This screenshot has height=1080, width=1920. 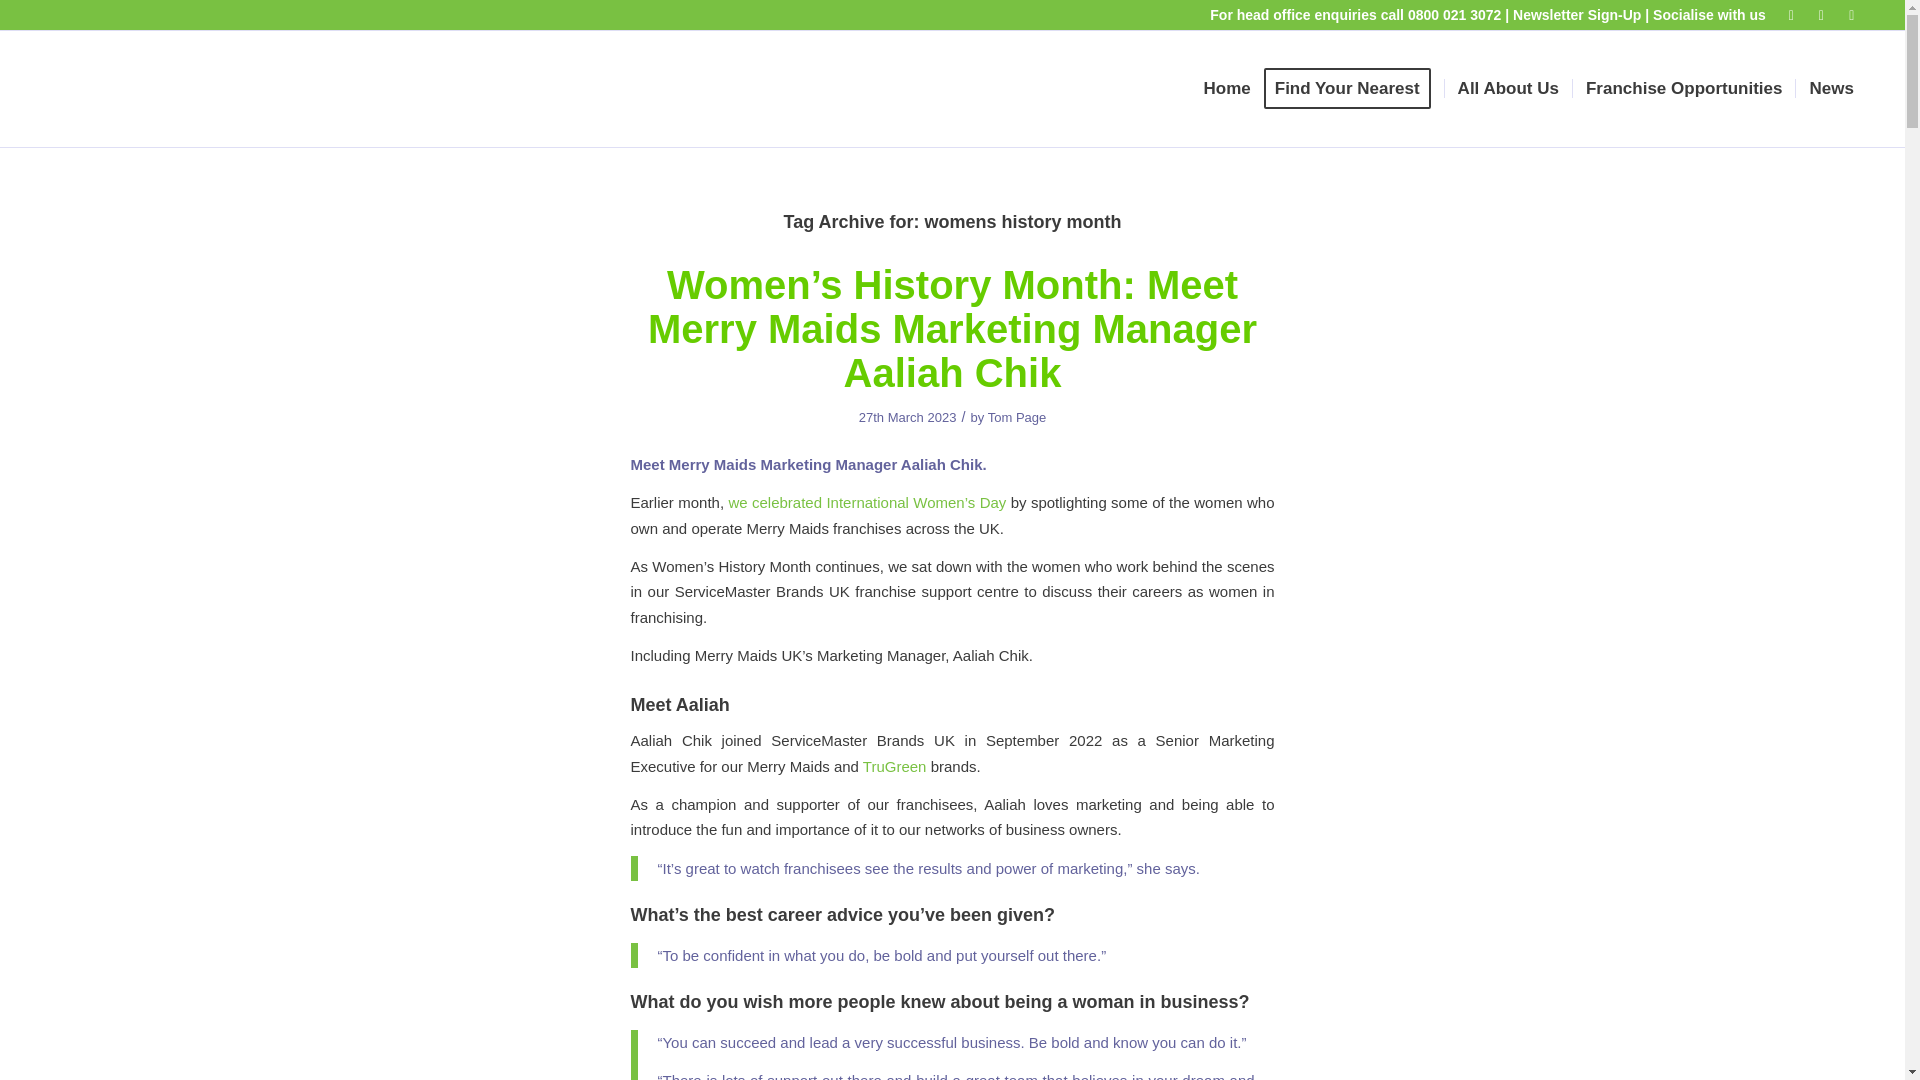 What do you see at coordinates (1017, 418) in the screenshot?
I see `Posts by Tom Page` at bounding box center [1017, 418].